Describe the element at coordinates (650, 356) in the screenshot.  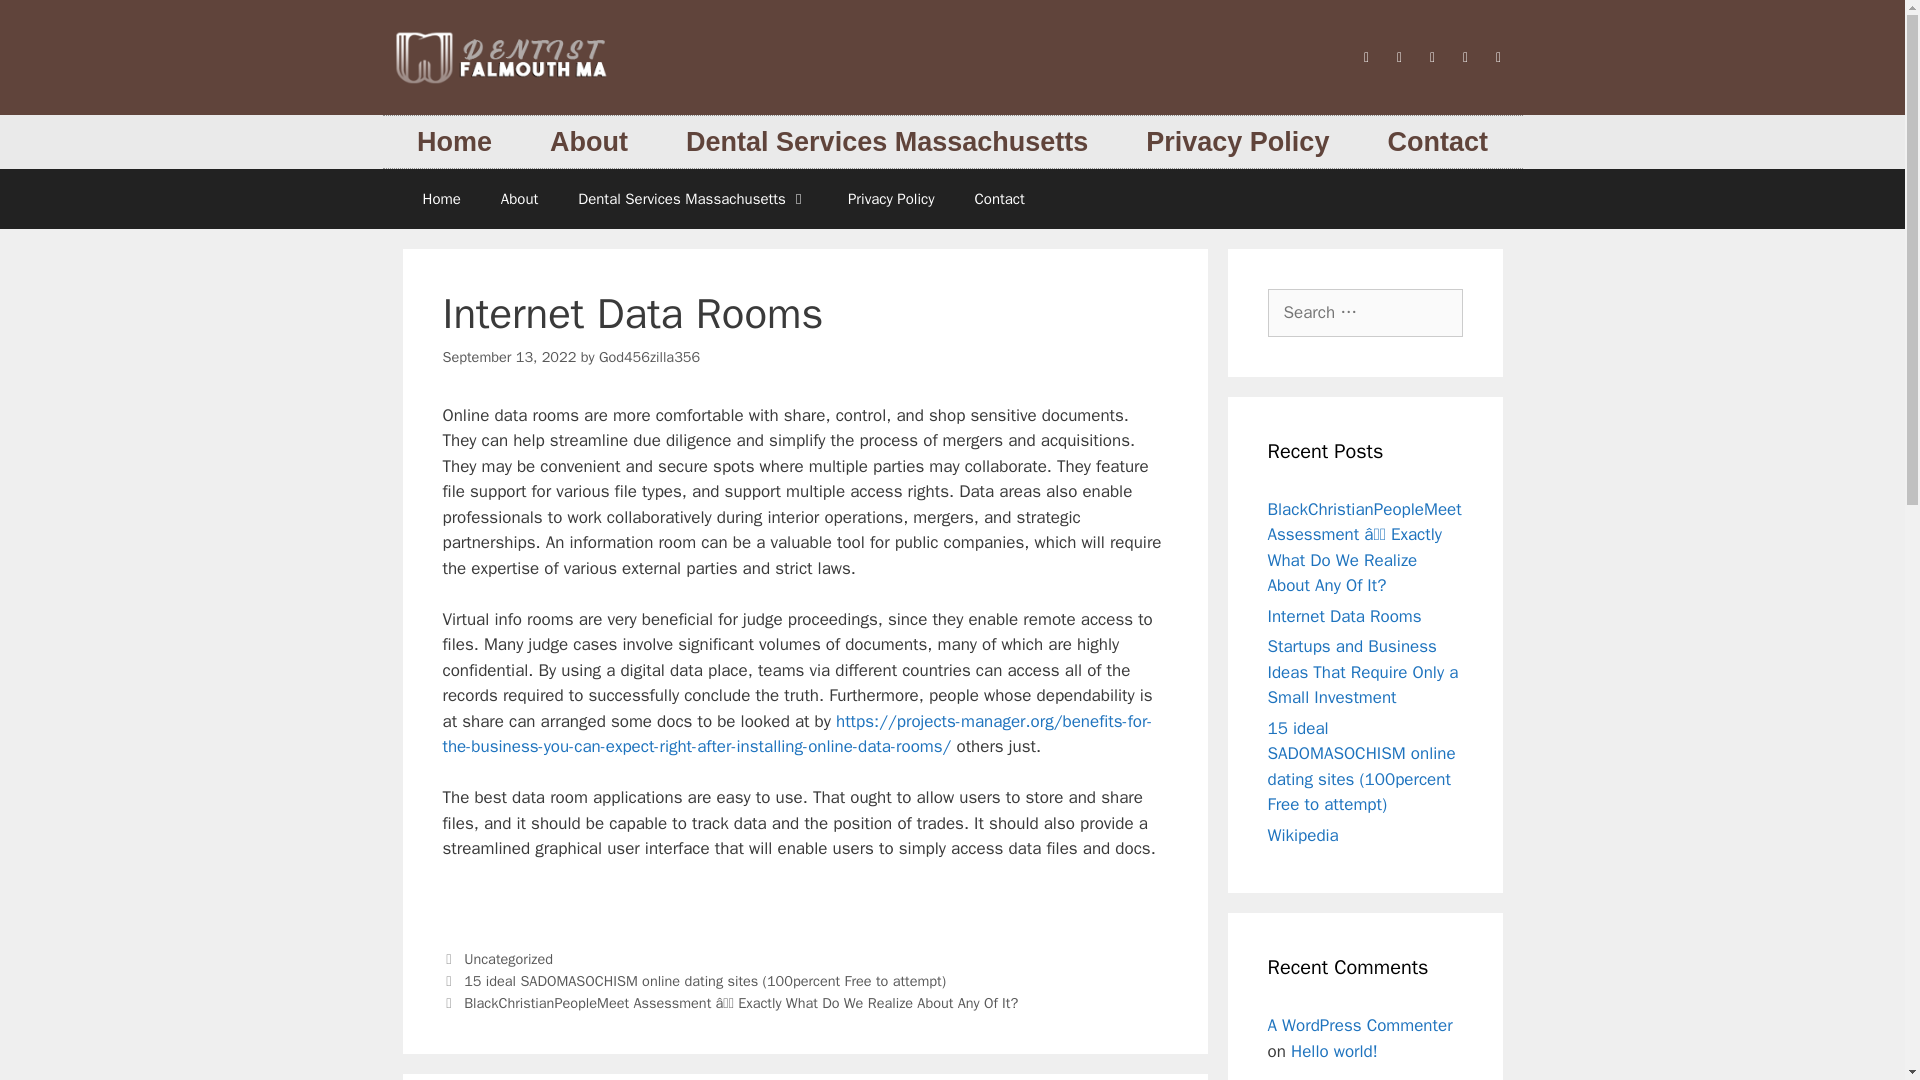
I see `God456zilla356` at that location.